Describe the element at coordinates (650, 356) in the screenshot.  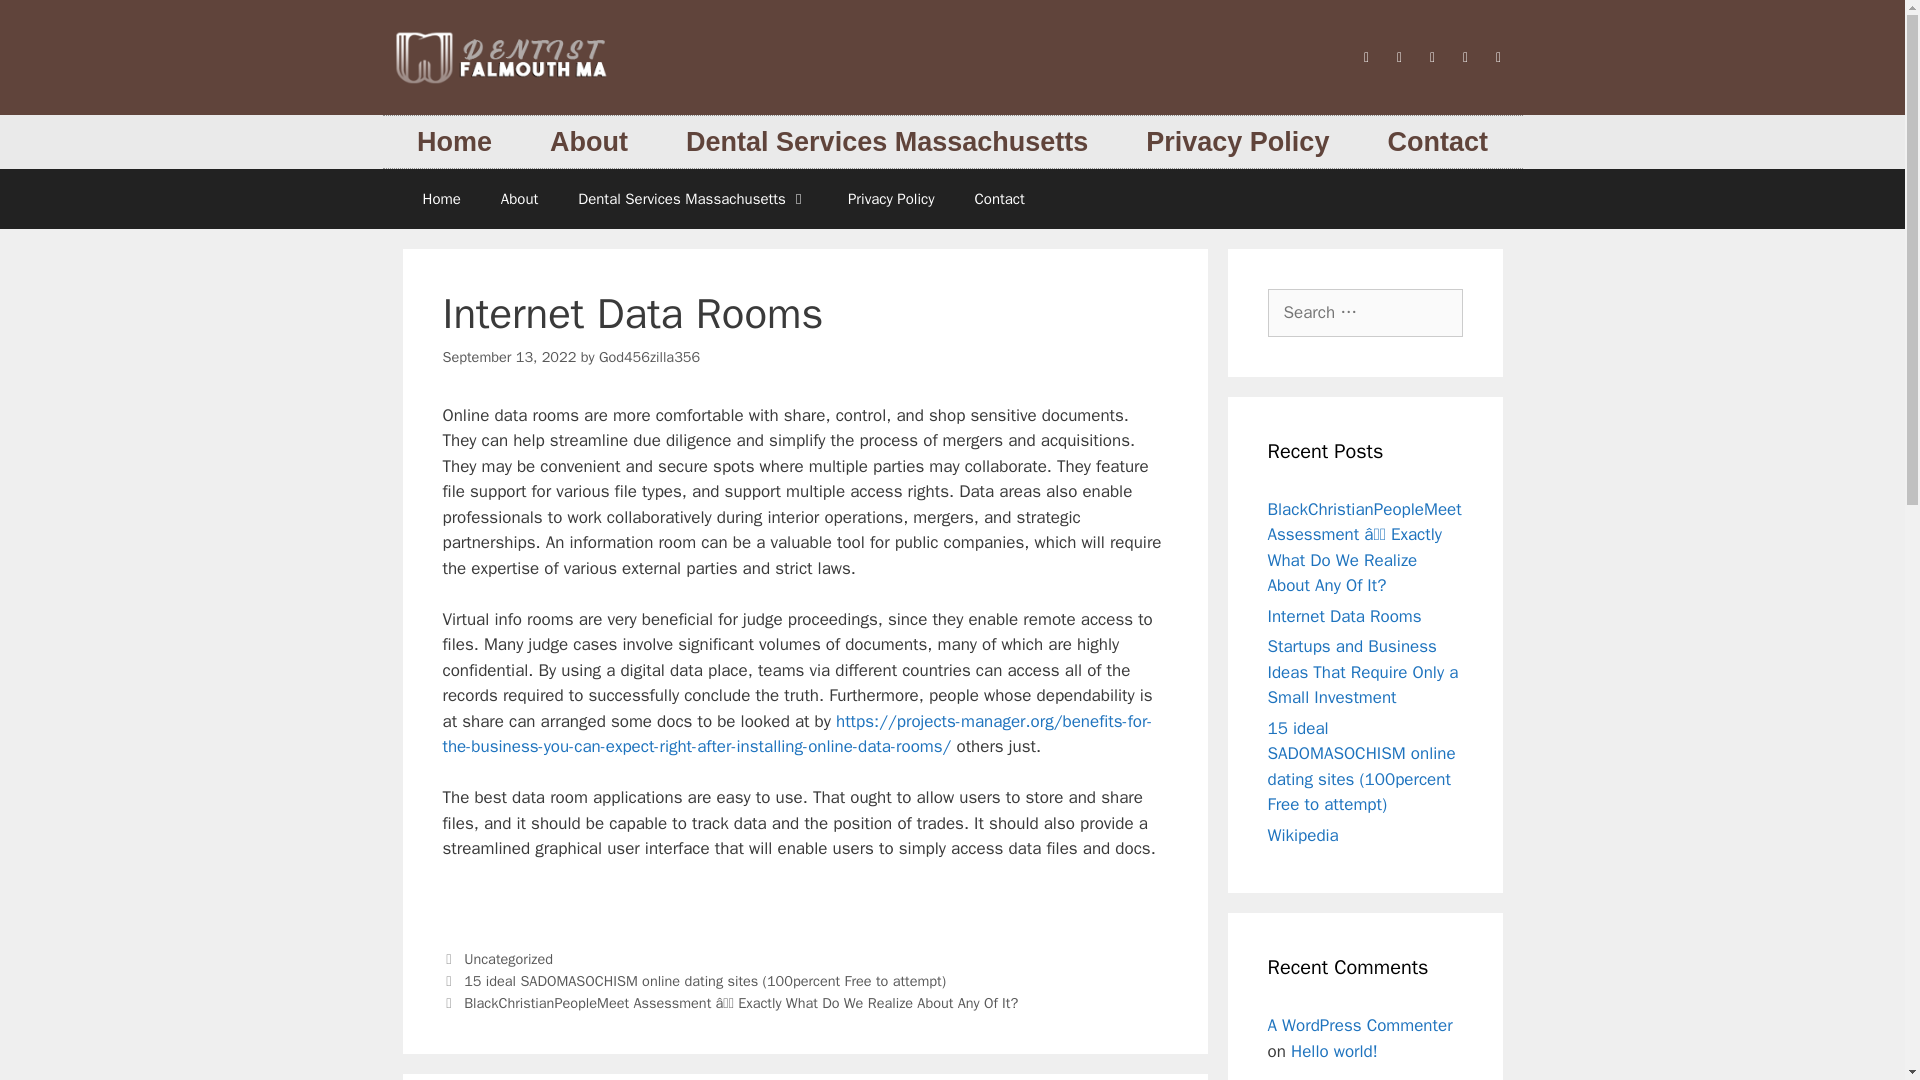
I see `God456zilla356` at that location.